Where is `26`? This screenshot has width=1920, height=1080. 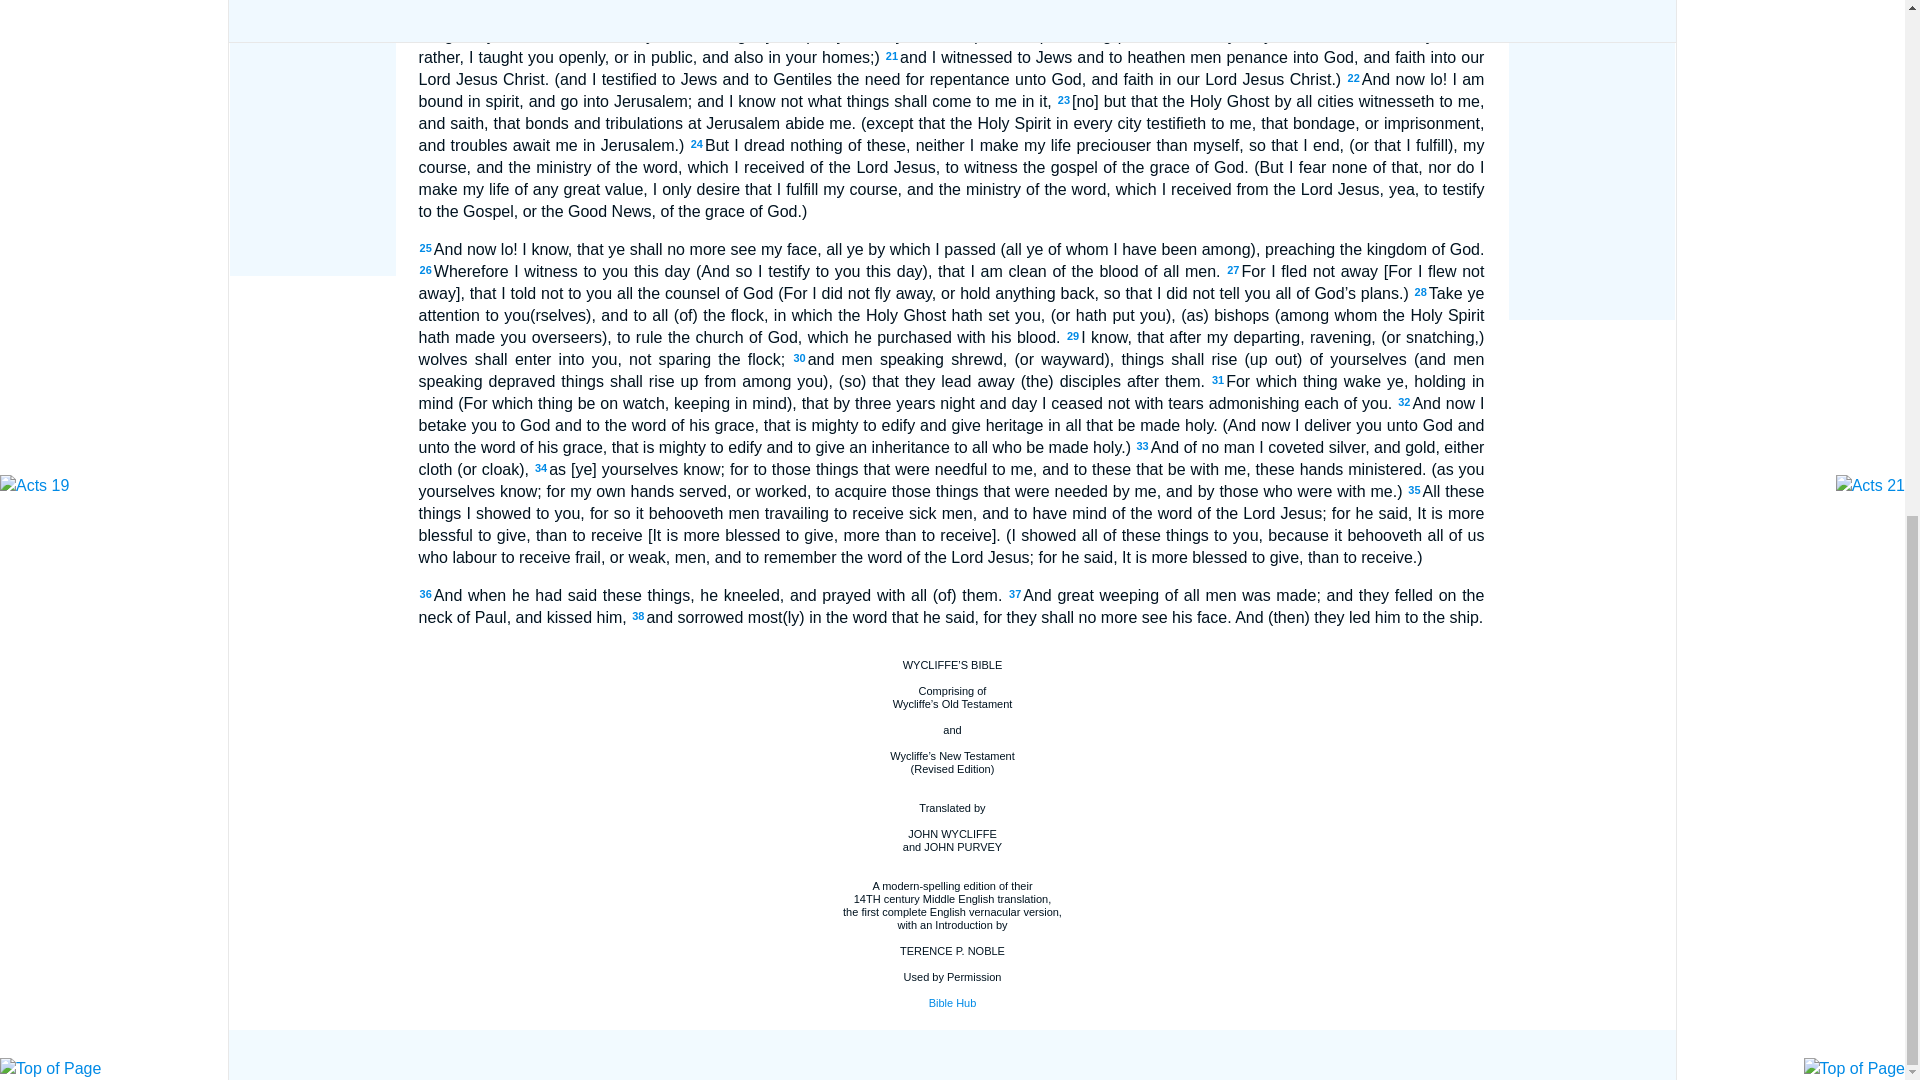
26 is located at coordinates (426, 270).